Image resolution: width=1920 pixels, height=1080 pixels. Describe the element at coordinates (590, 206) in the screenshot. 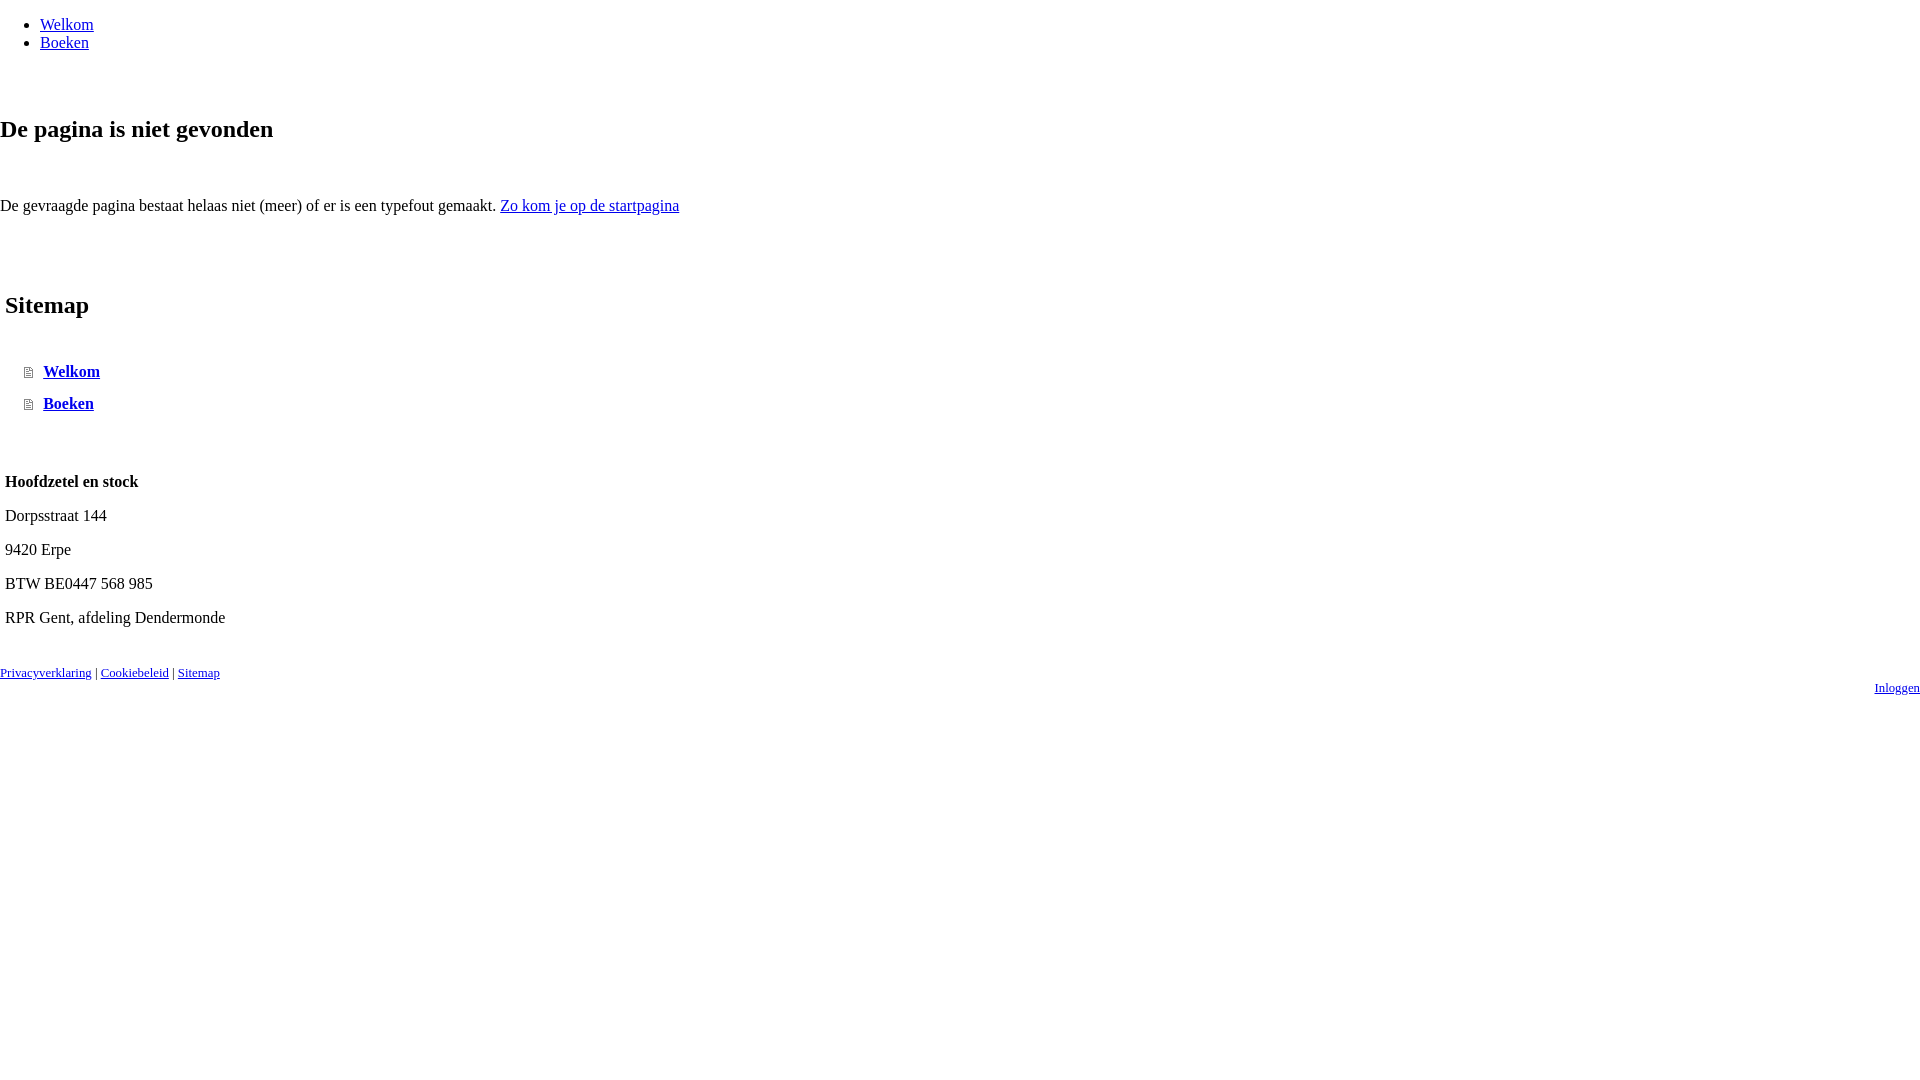

I see `Zo kom je op de startpagina` at that location.